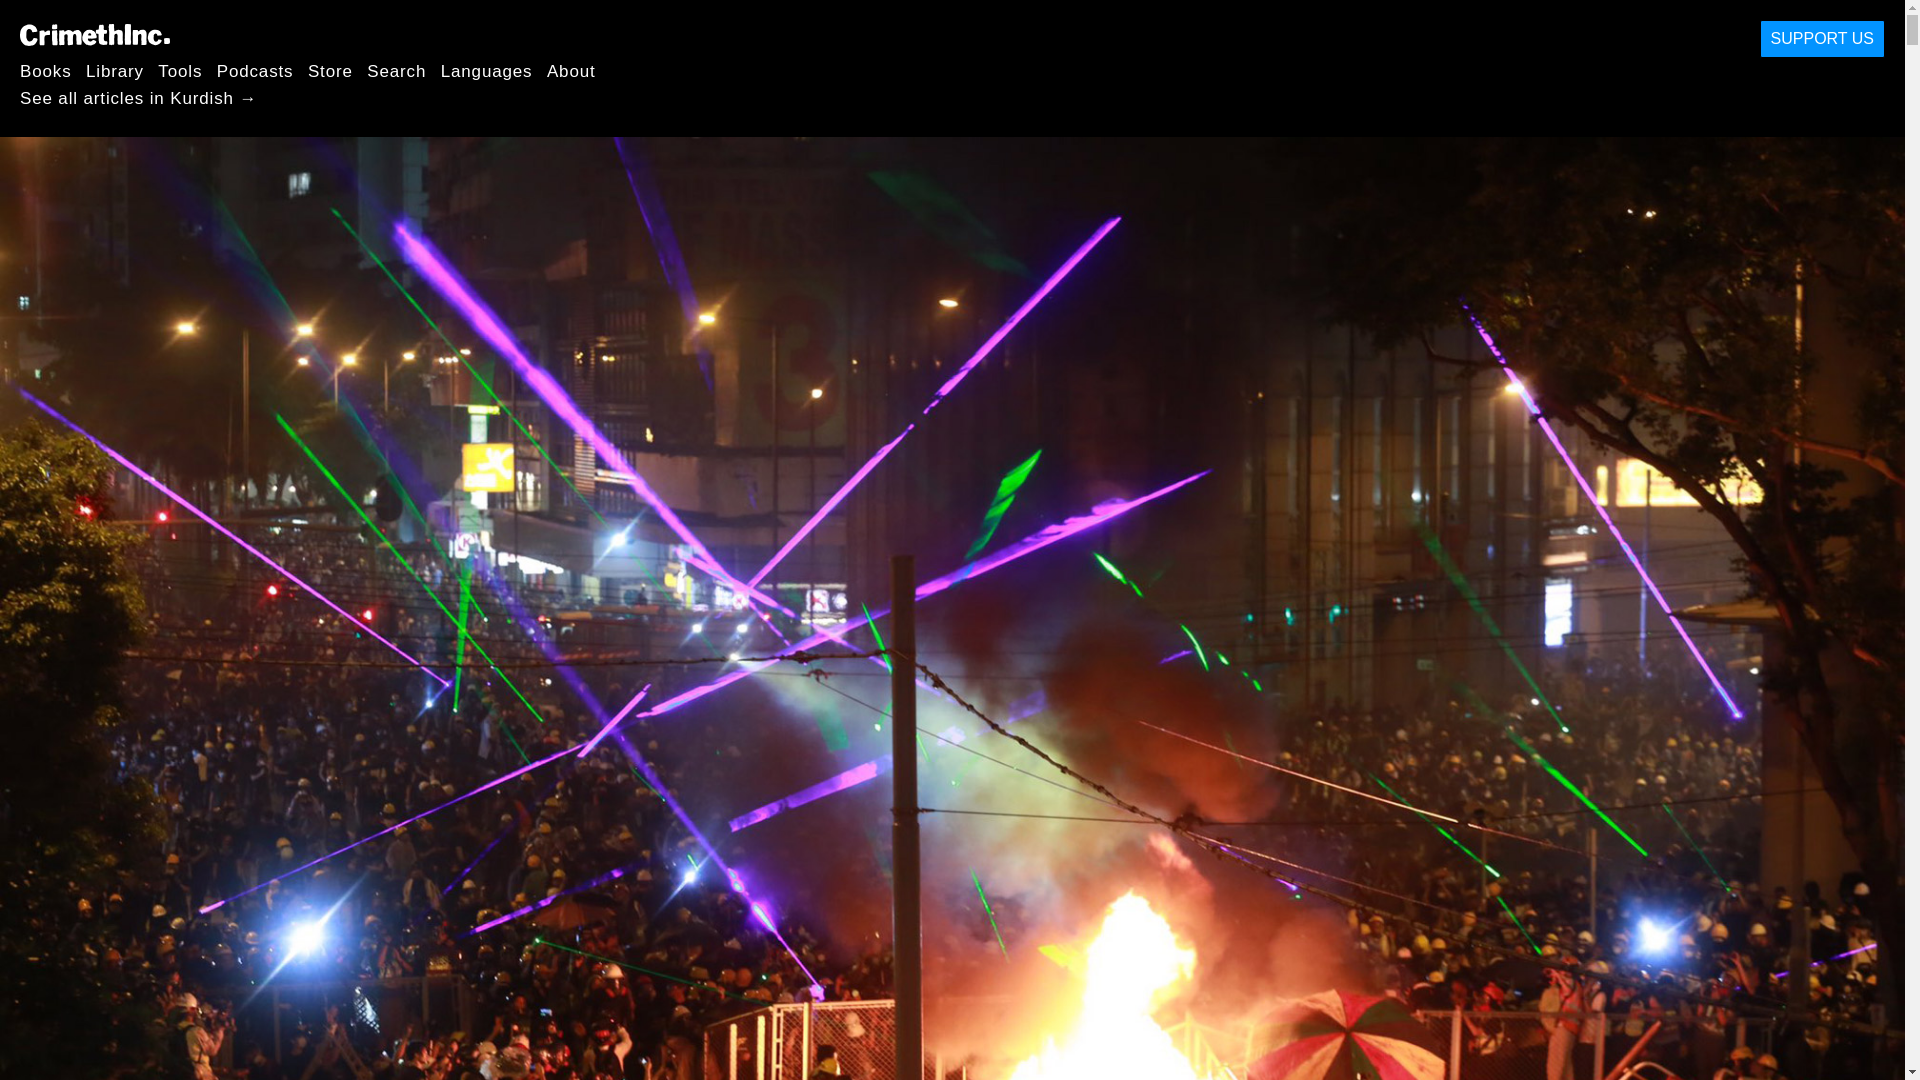  Describe the element at coordinates (396, 70) in the screenshot. I see `Search` at that location.